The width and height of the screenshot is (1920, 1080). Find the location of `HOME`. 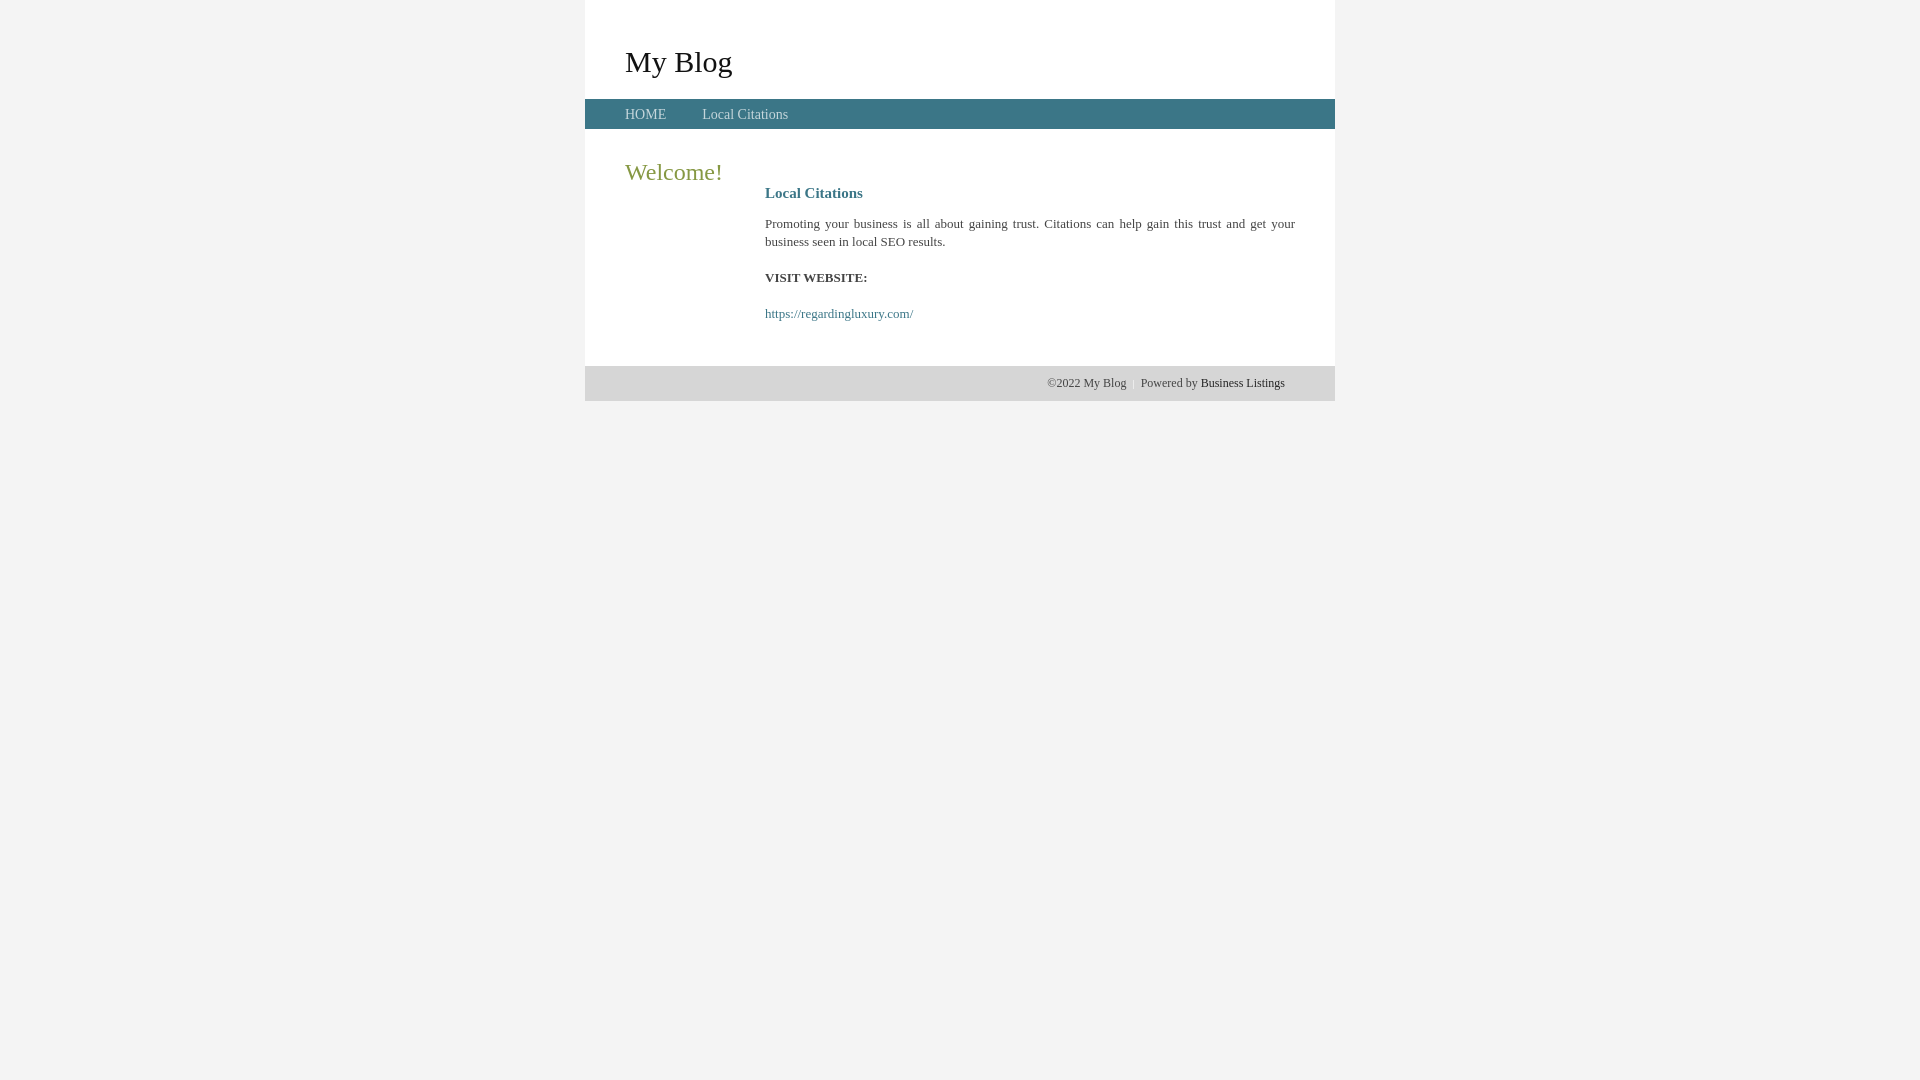

HOME is located at coordinates (646, 114).